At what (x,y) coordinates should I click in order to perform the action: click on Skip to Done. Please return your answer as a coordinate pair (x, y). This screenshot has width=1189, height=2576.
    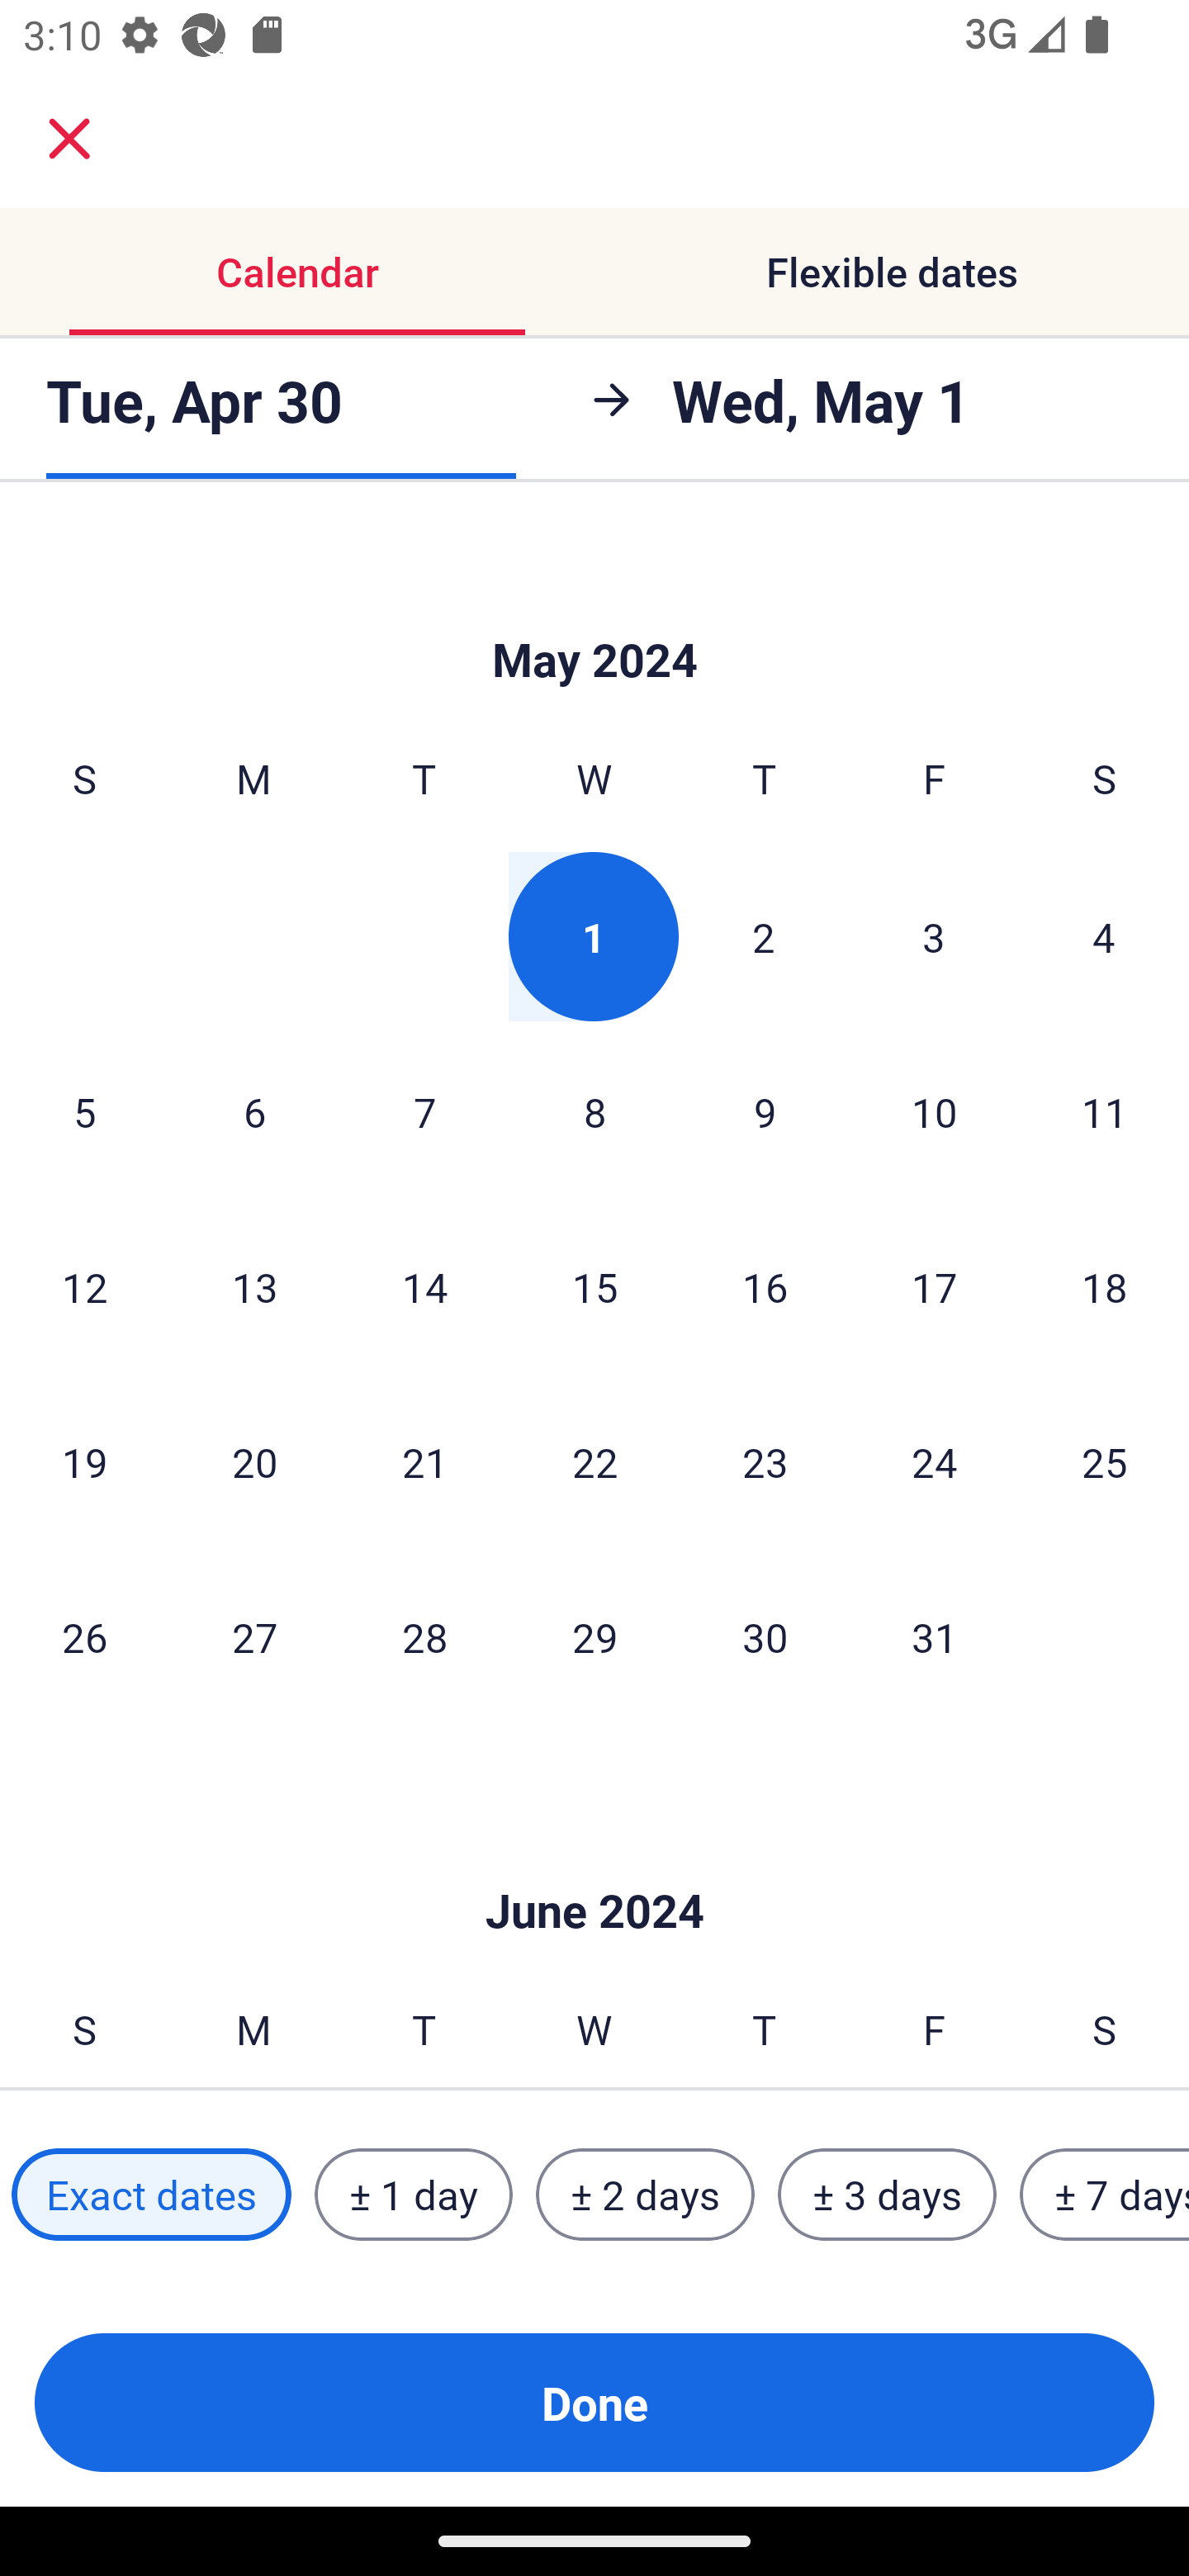
    Looking at the image, I should click on (594, 610).